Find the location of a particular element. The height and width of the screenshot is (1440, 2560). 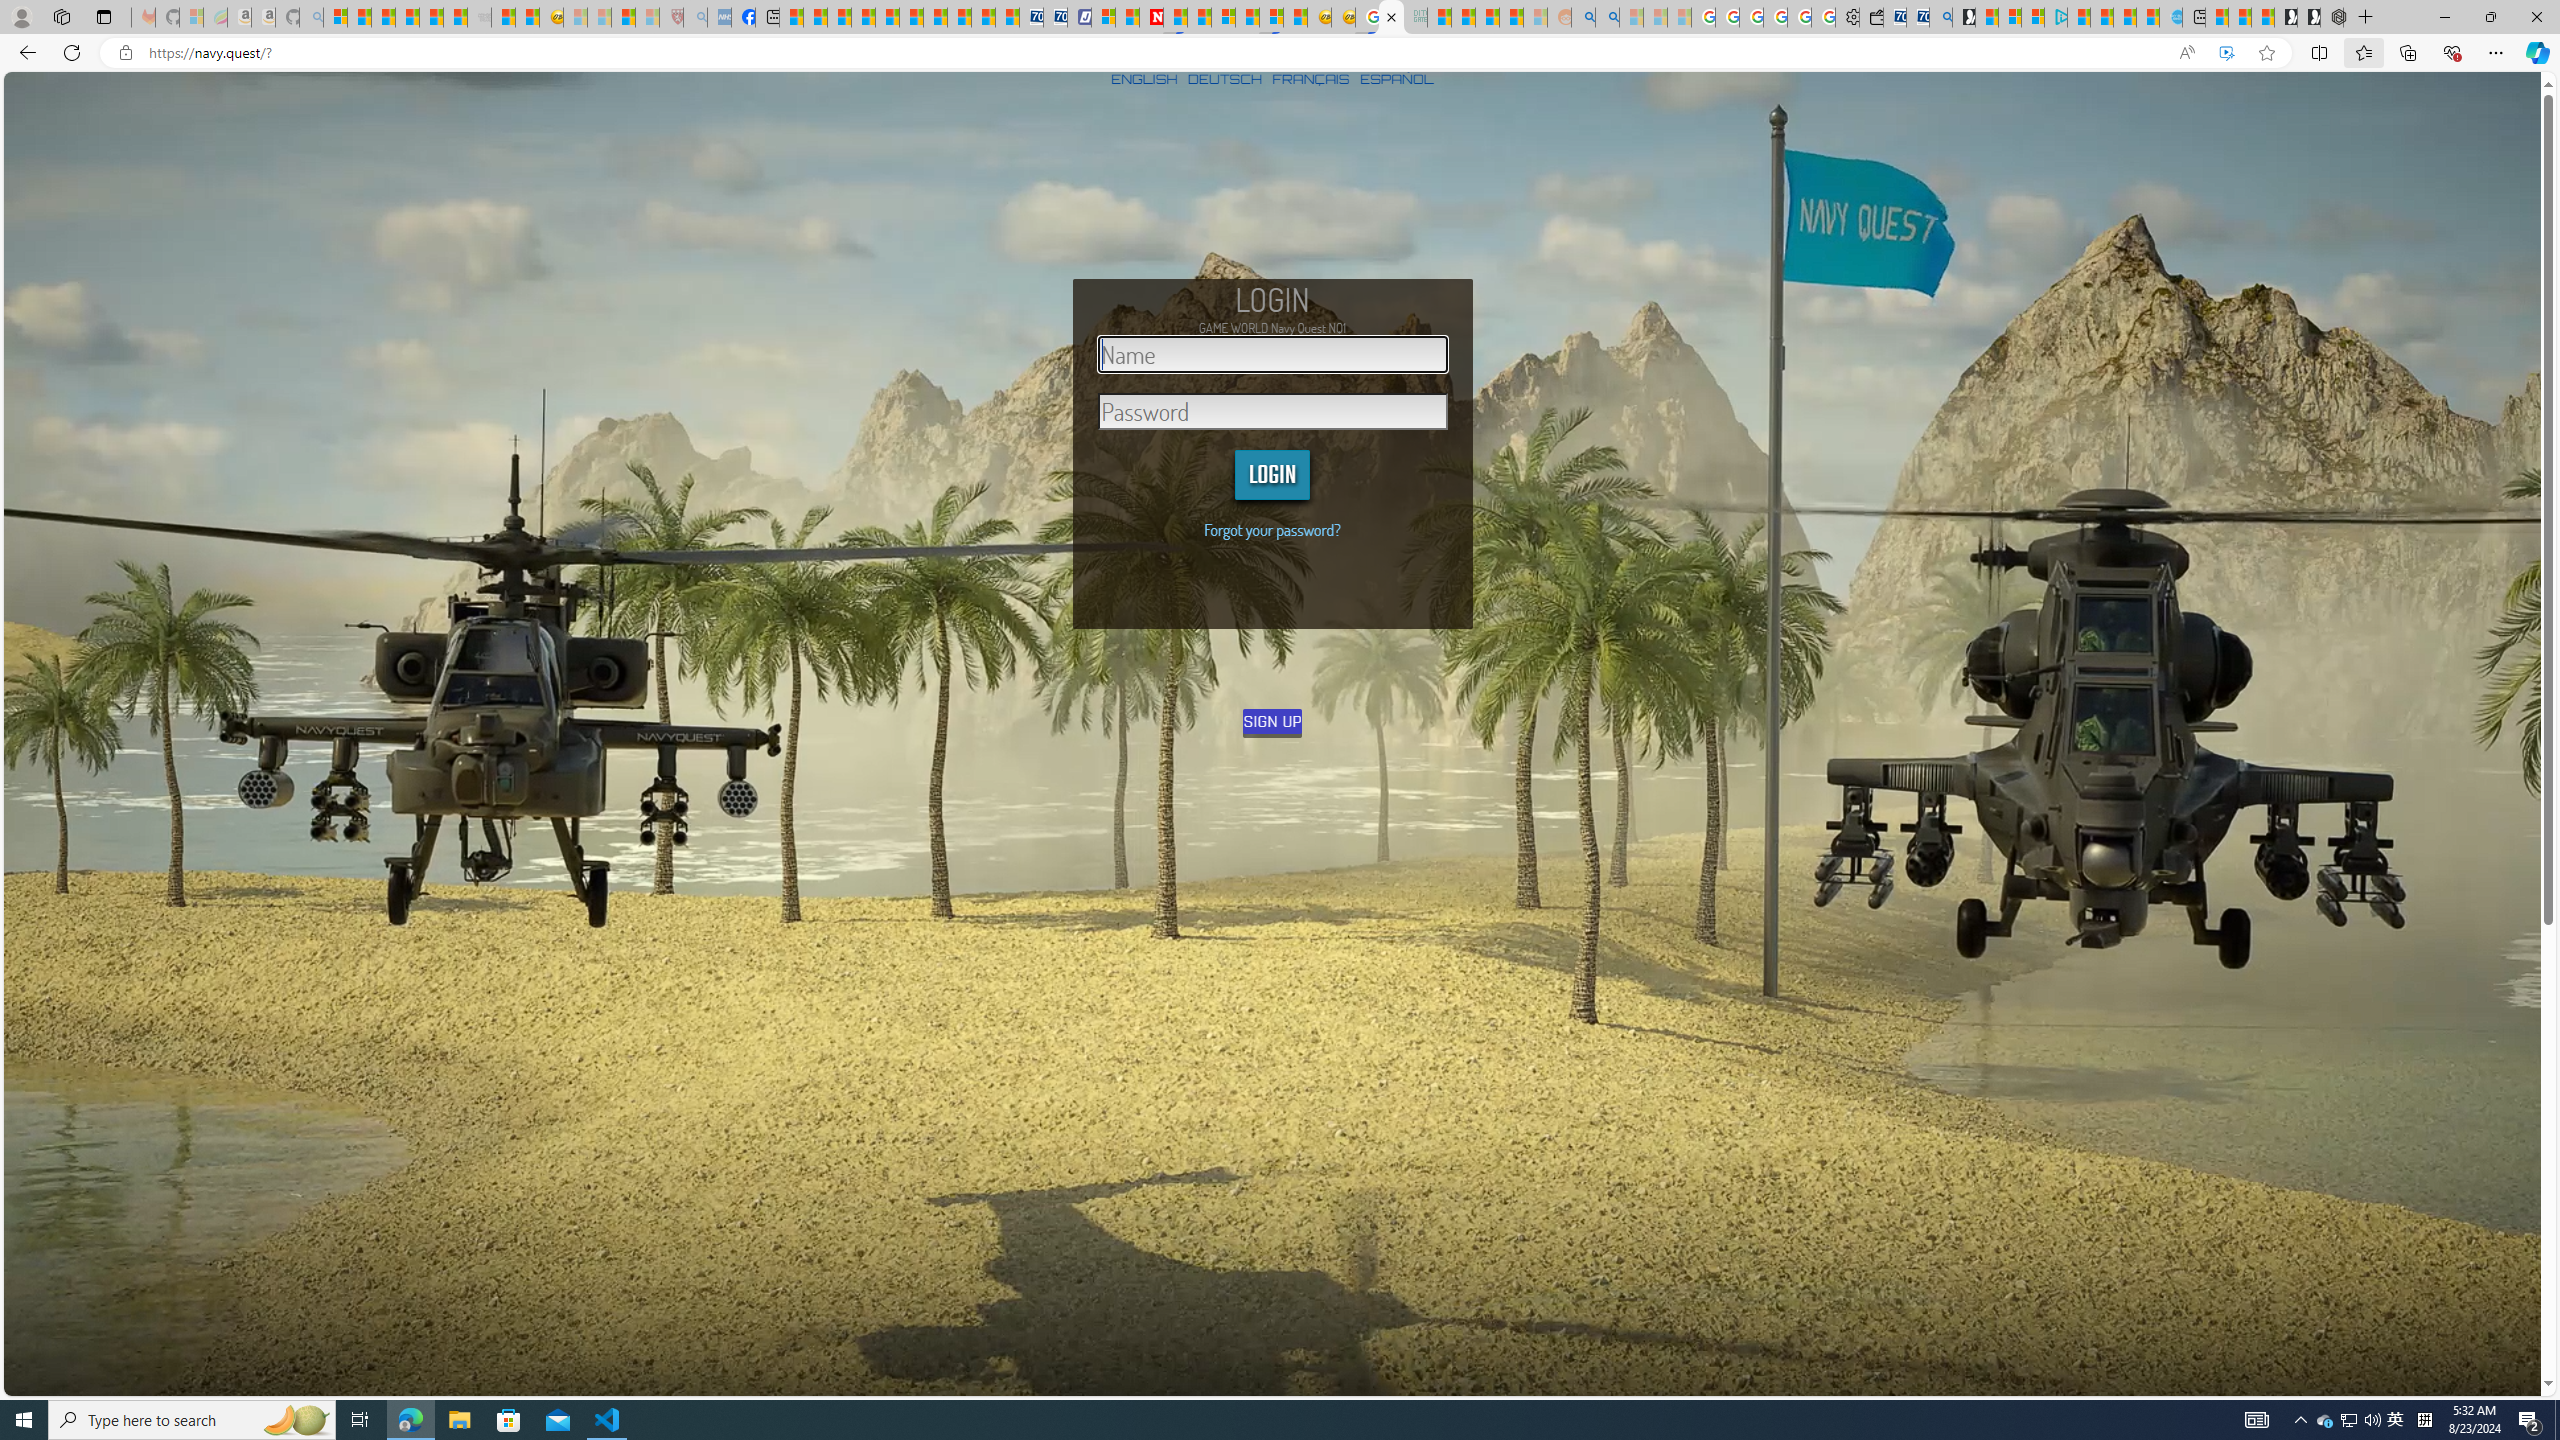

Robert H. Shmerling, MD - Harvard Health - Sleeping is located at coordinates (670, 17).